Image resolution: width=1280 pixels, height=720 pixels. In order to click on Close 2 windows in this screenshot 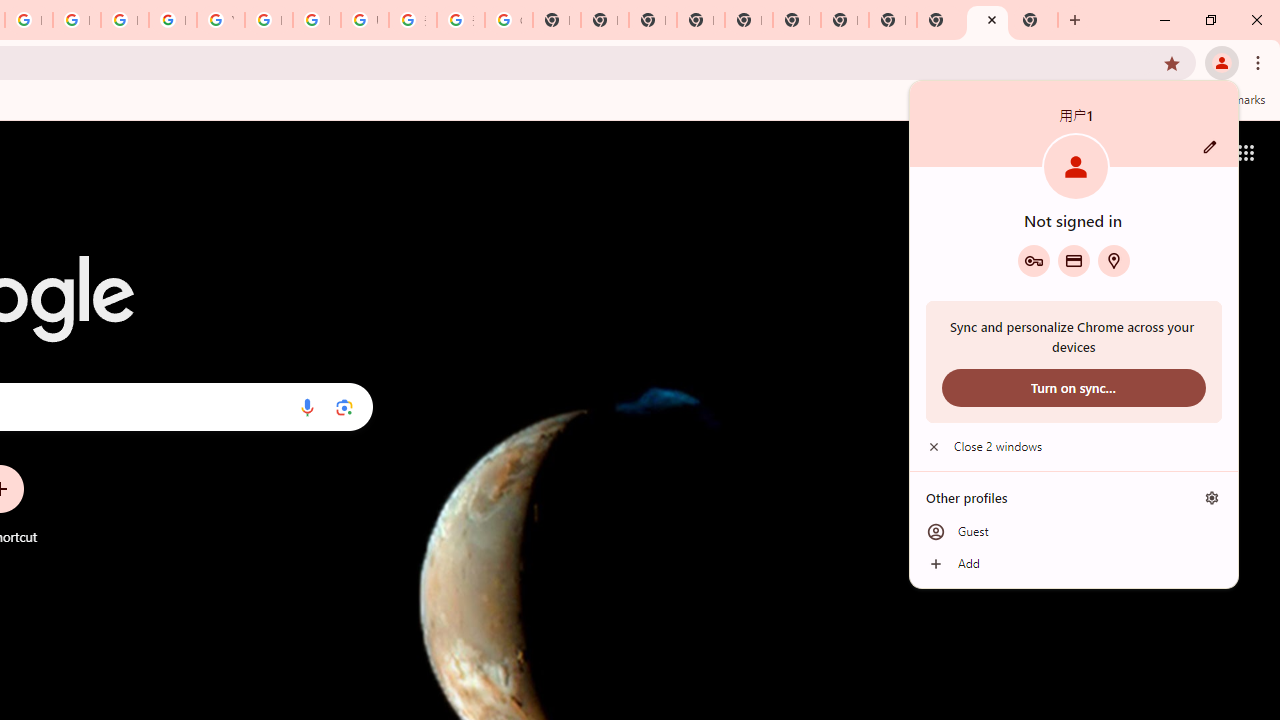, I will do `click(1074, 446)`.